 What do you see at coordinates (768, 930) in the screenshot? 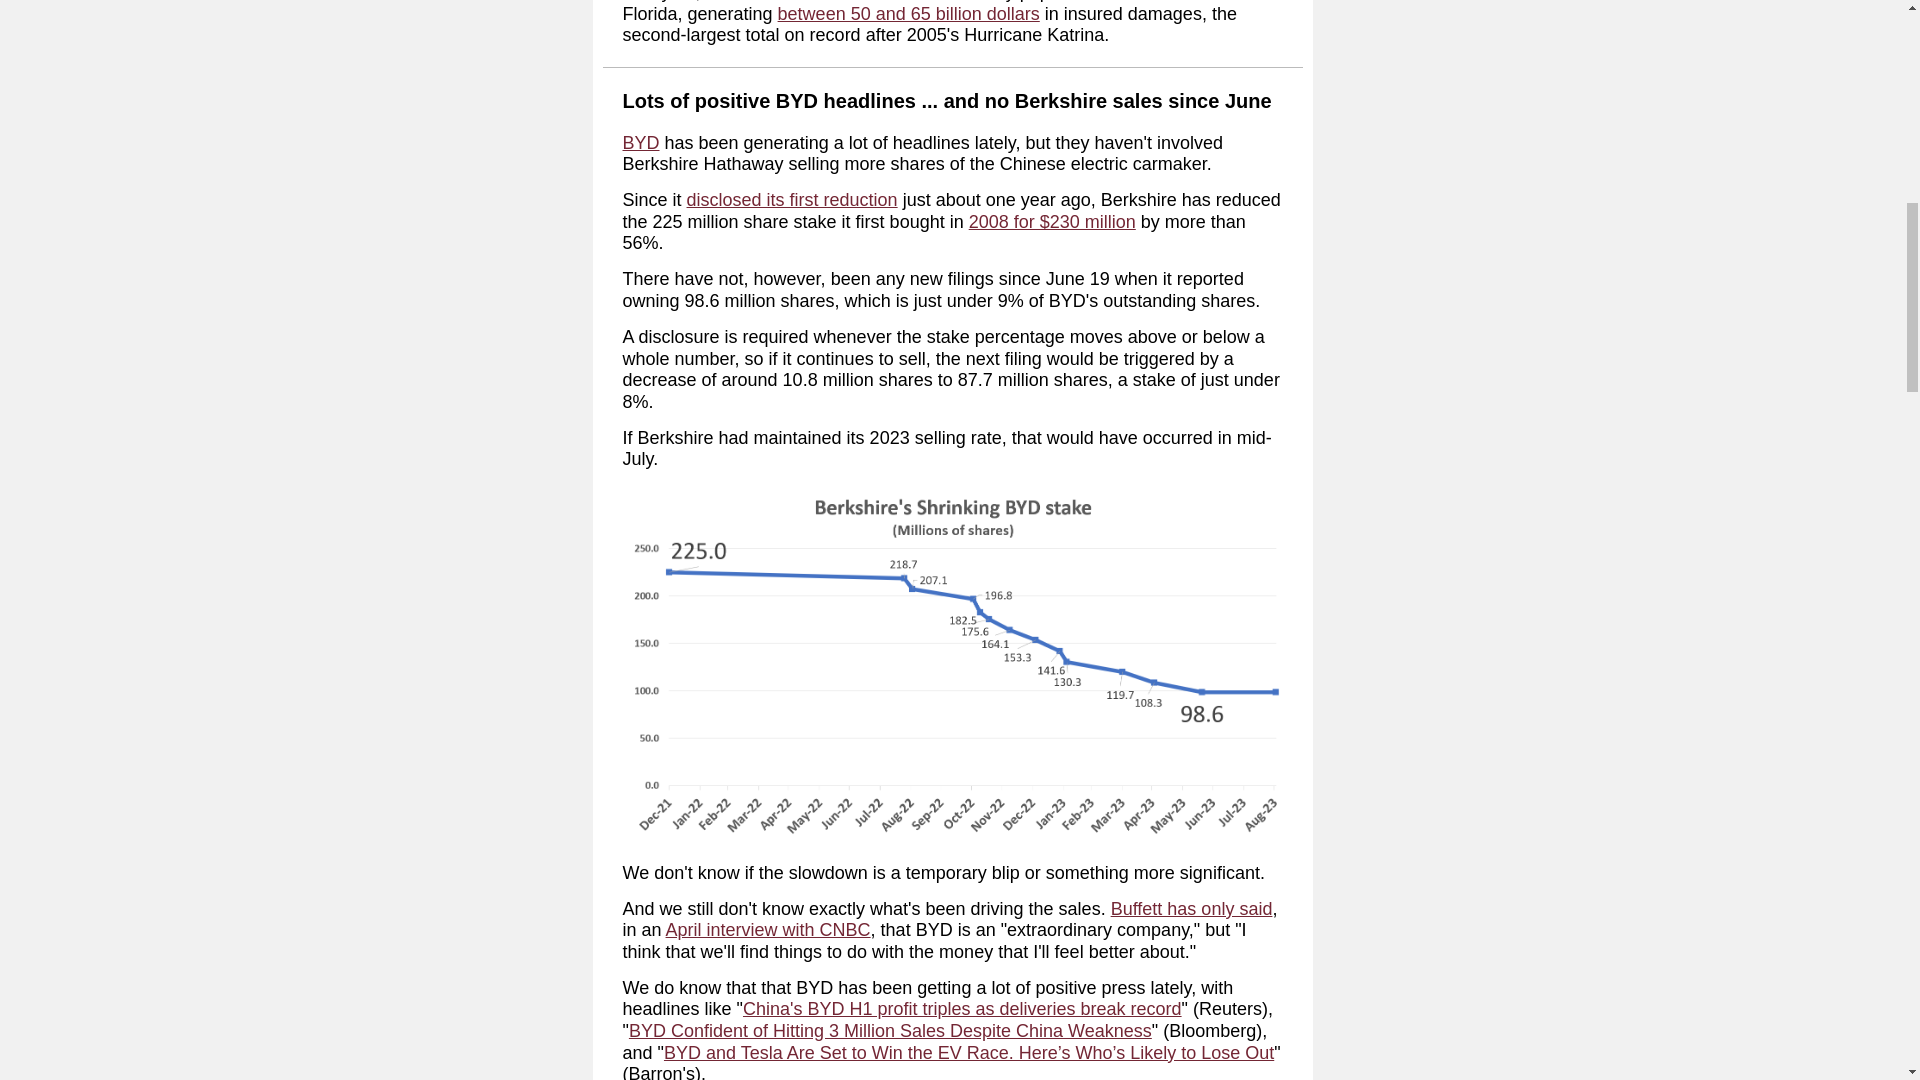
I see `April interview with CNBC` at bounding box center [768, 930].